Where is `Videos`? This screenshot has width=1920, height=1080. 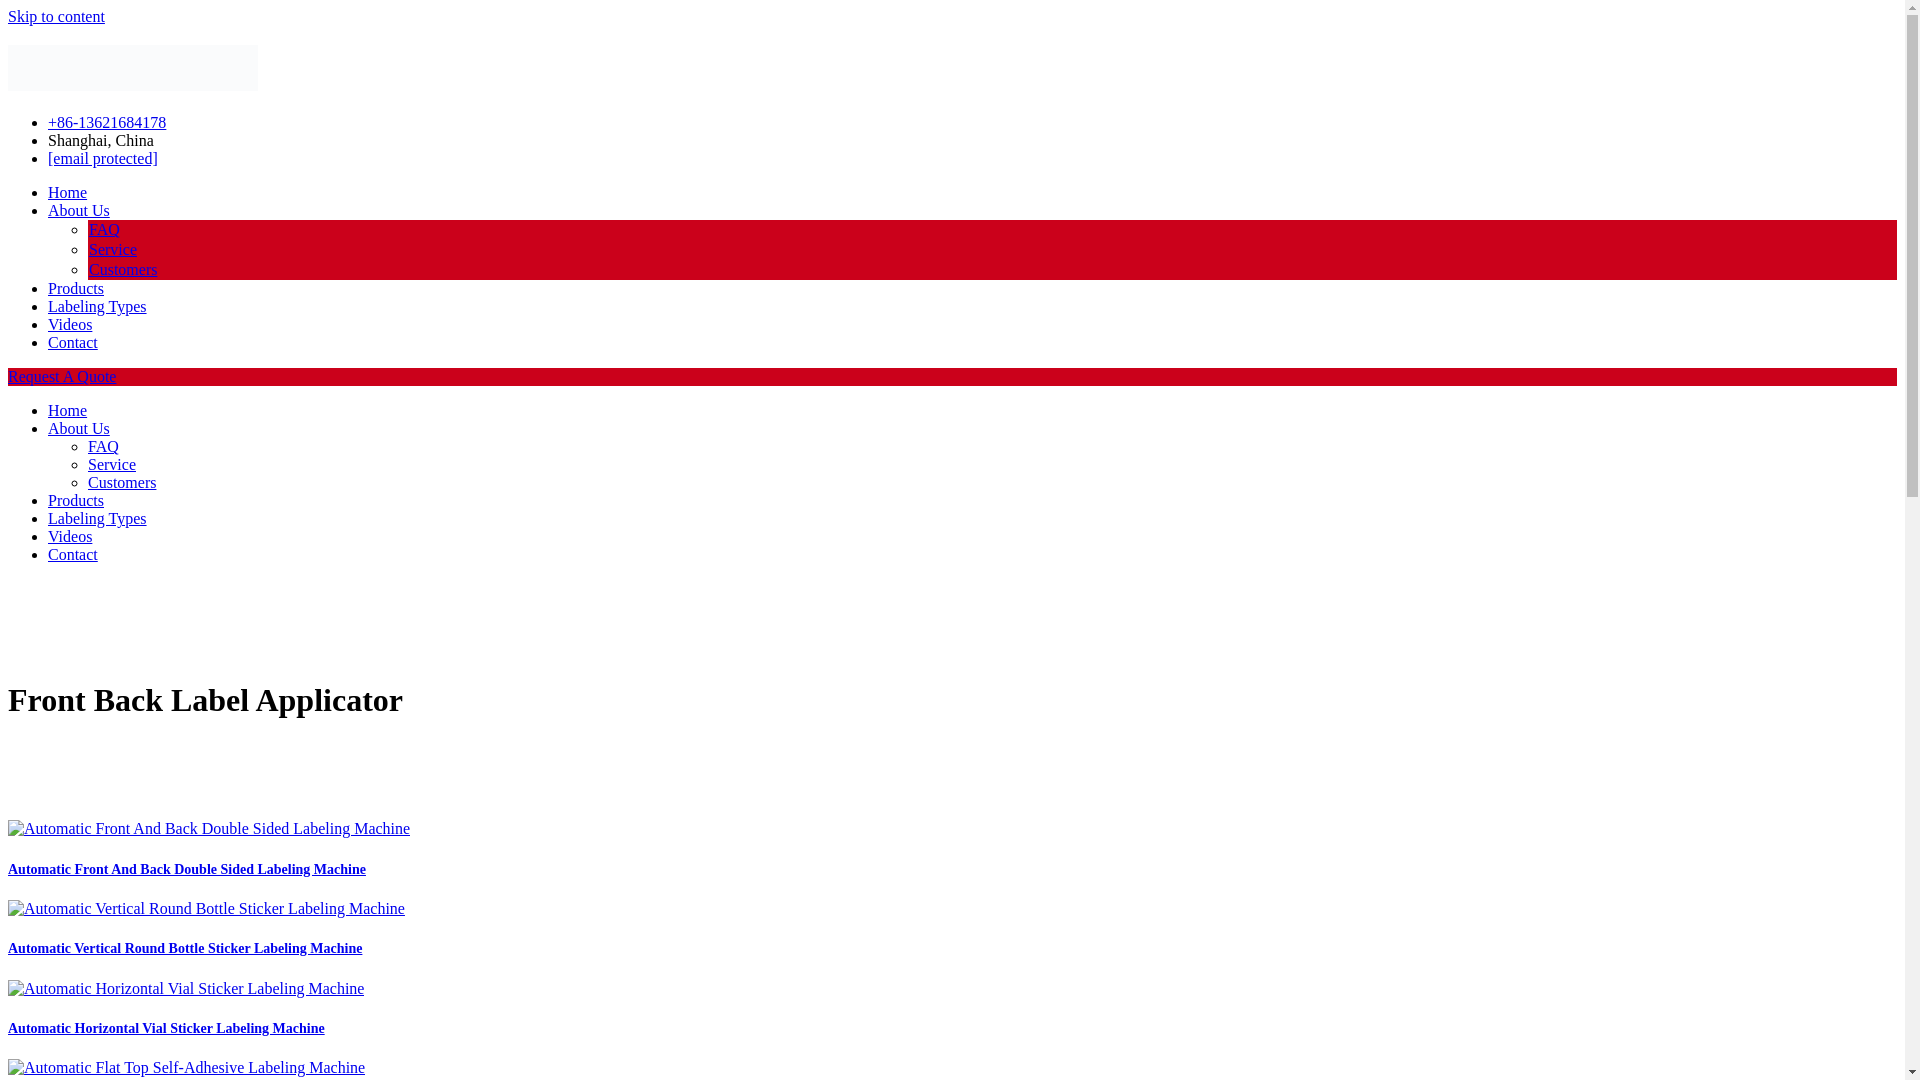 Videos is located at coordinates (70, 536).